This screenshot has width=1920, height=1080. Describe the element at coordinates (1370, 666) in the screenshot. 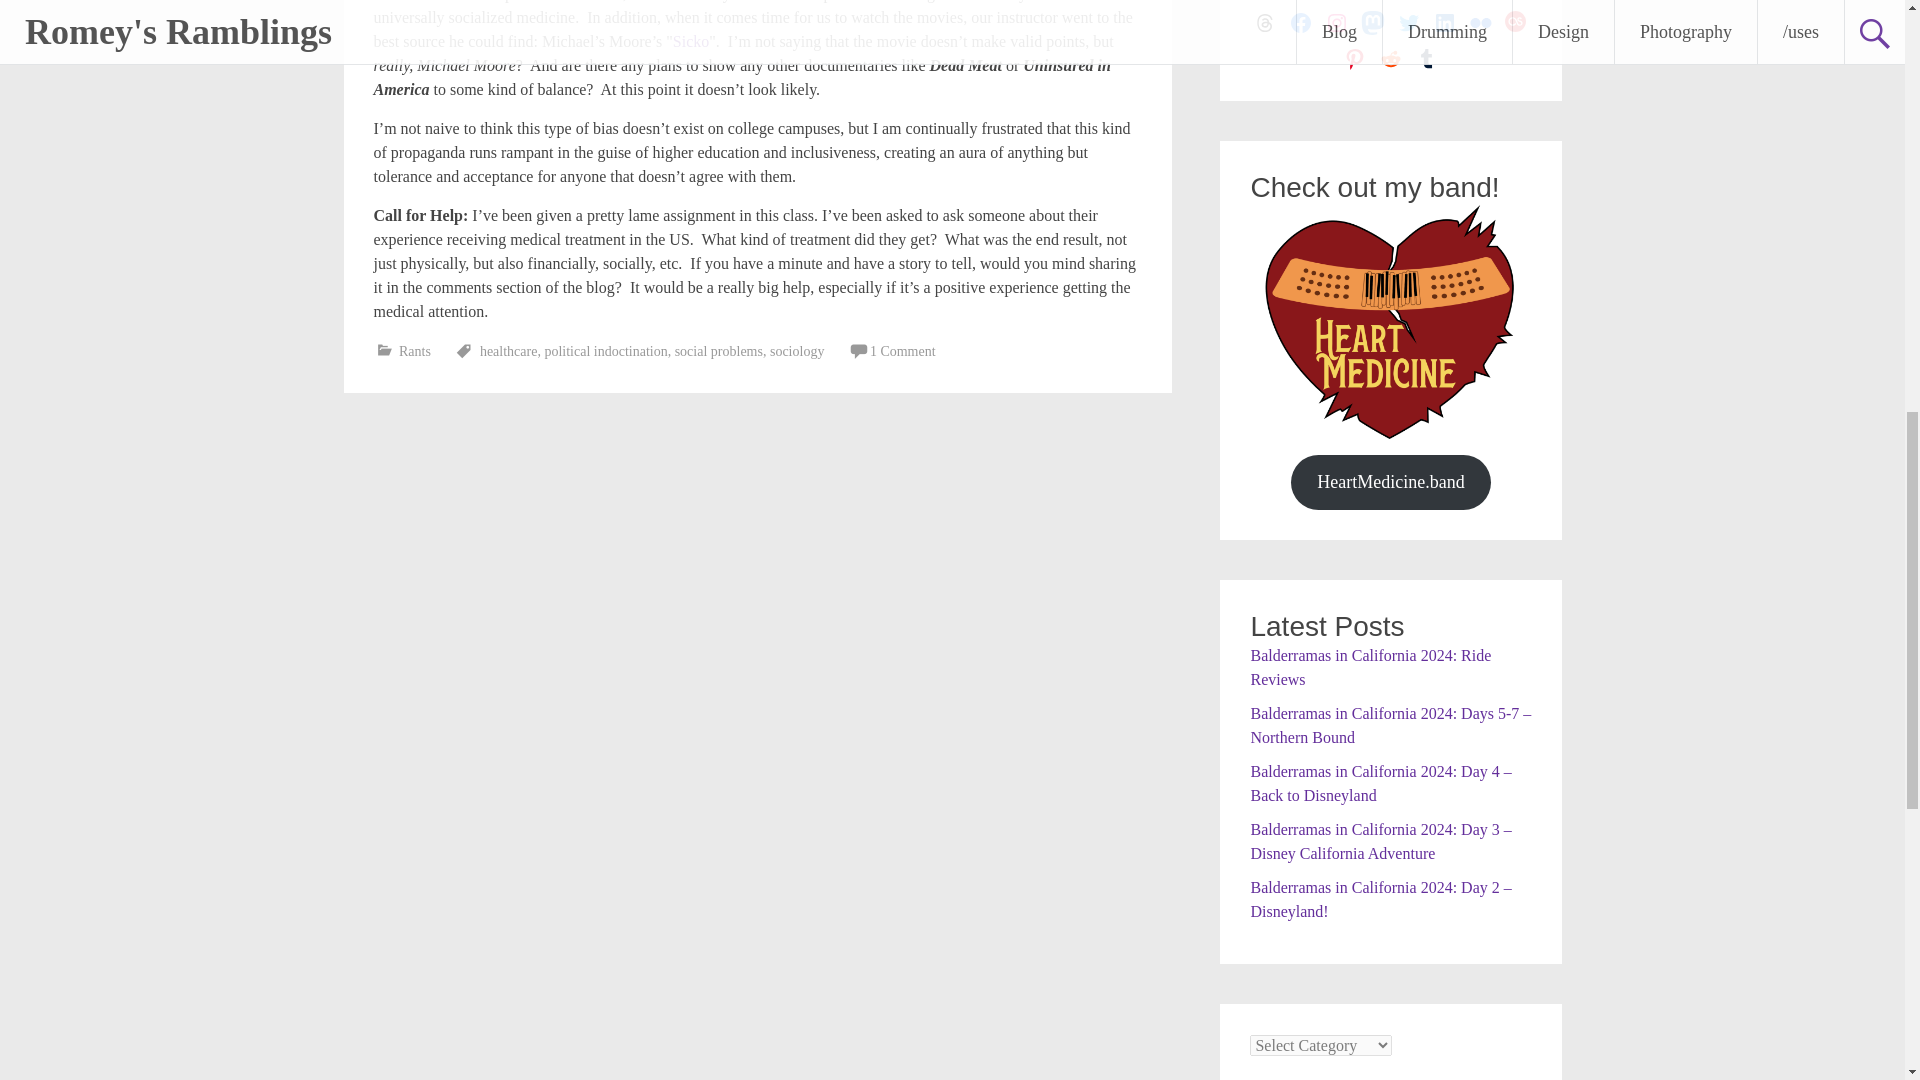

I see `Balderramas in California 2024: Ride Reviews` at that location.